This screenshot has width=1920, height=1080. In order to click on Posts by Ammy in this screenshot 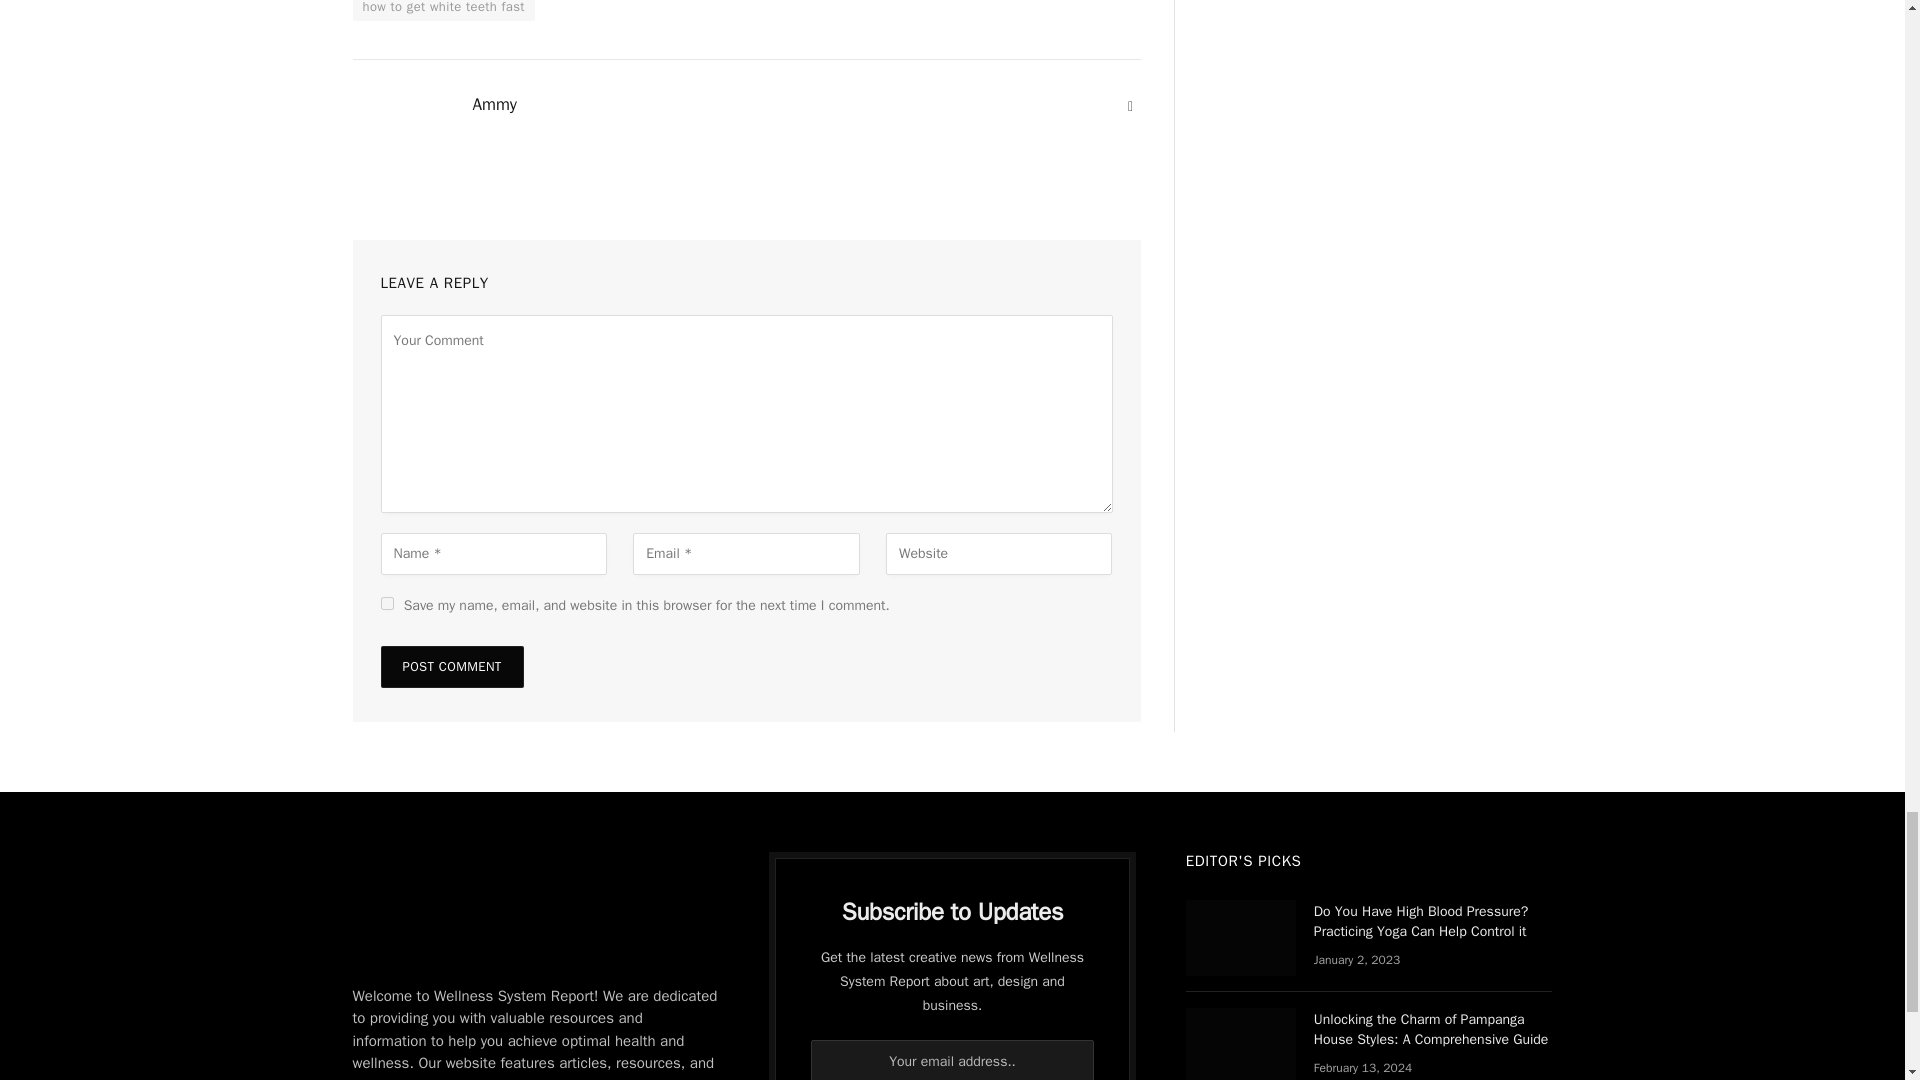, I will do `click(494, 104)`.